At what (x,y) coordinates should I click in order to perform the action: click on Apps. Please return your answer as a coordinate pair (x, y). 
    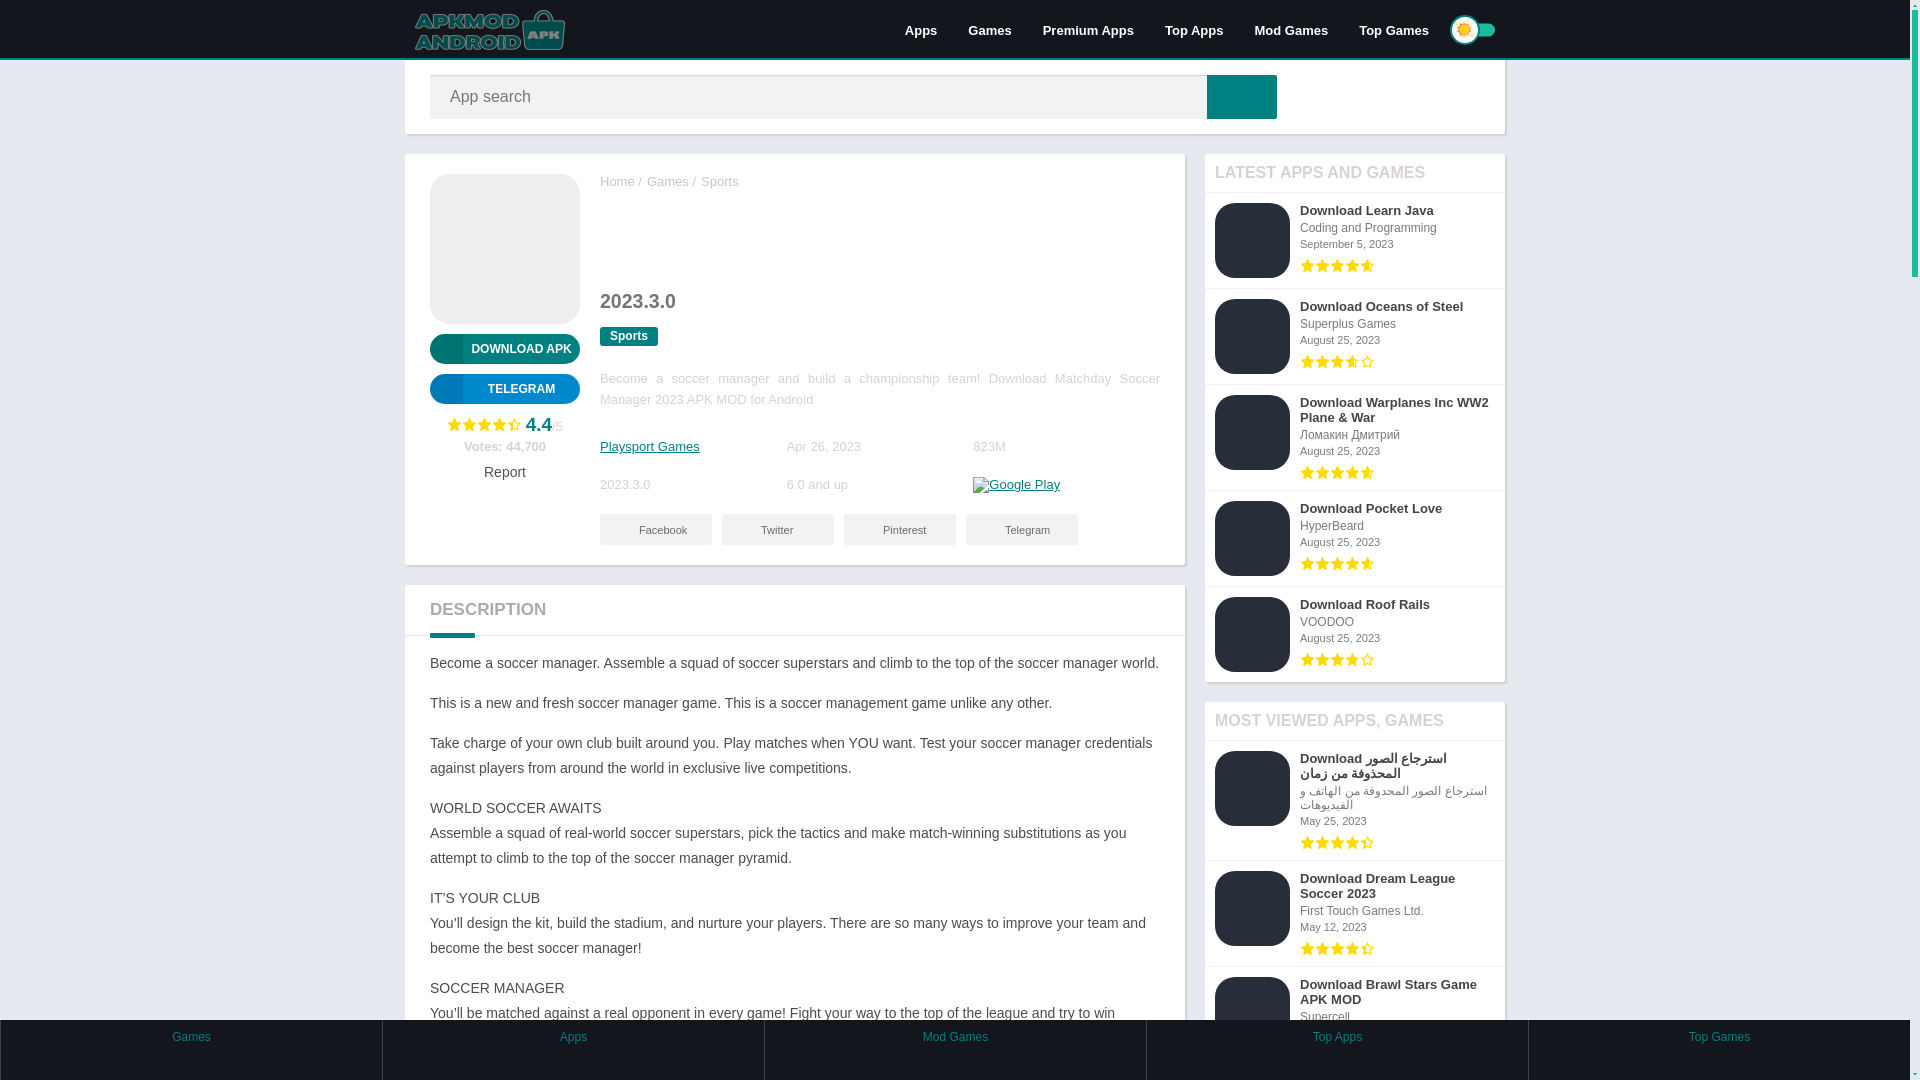
    Looking at the image, I should click on (921, 29).